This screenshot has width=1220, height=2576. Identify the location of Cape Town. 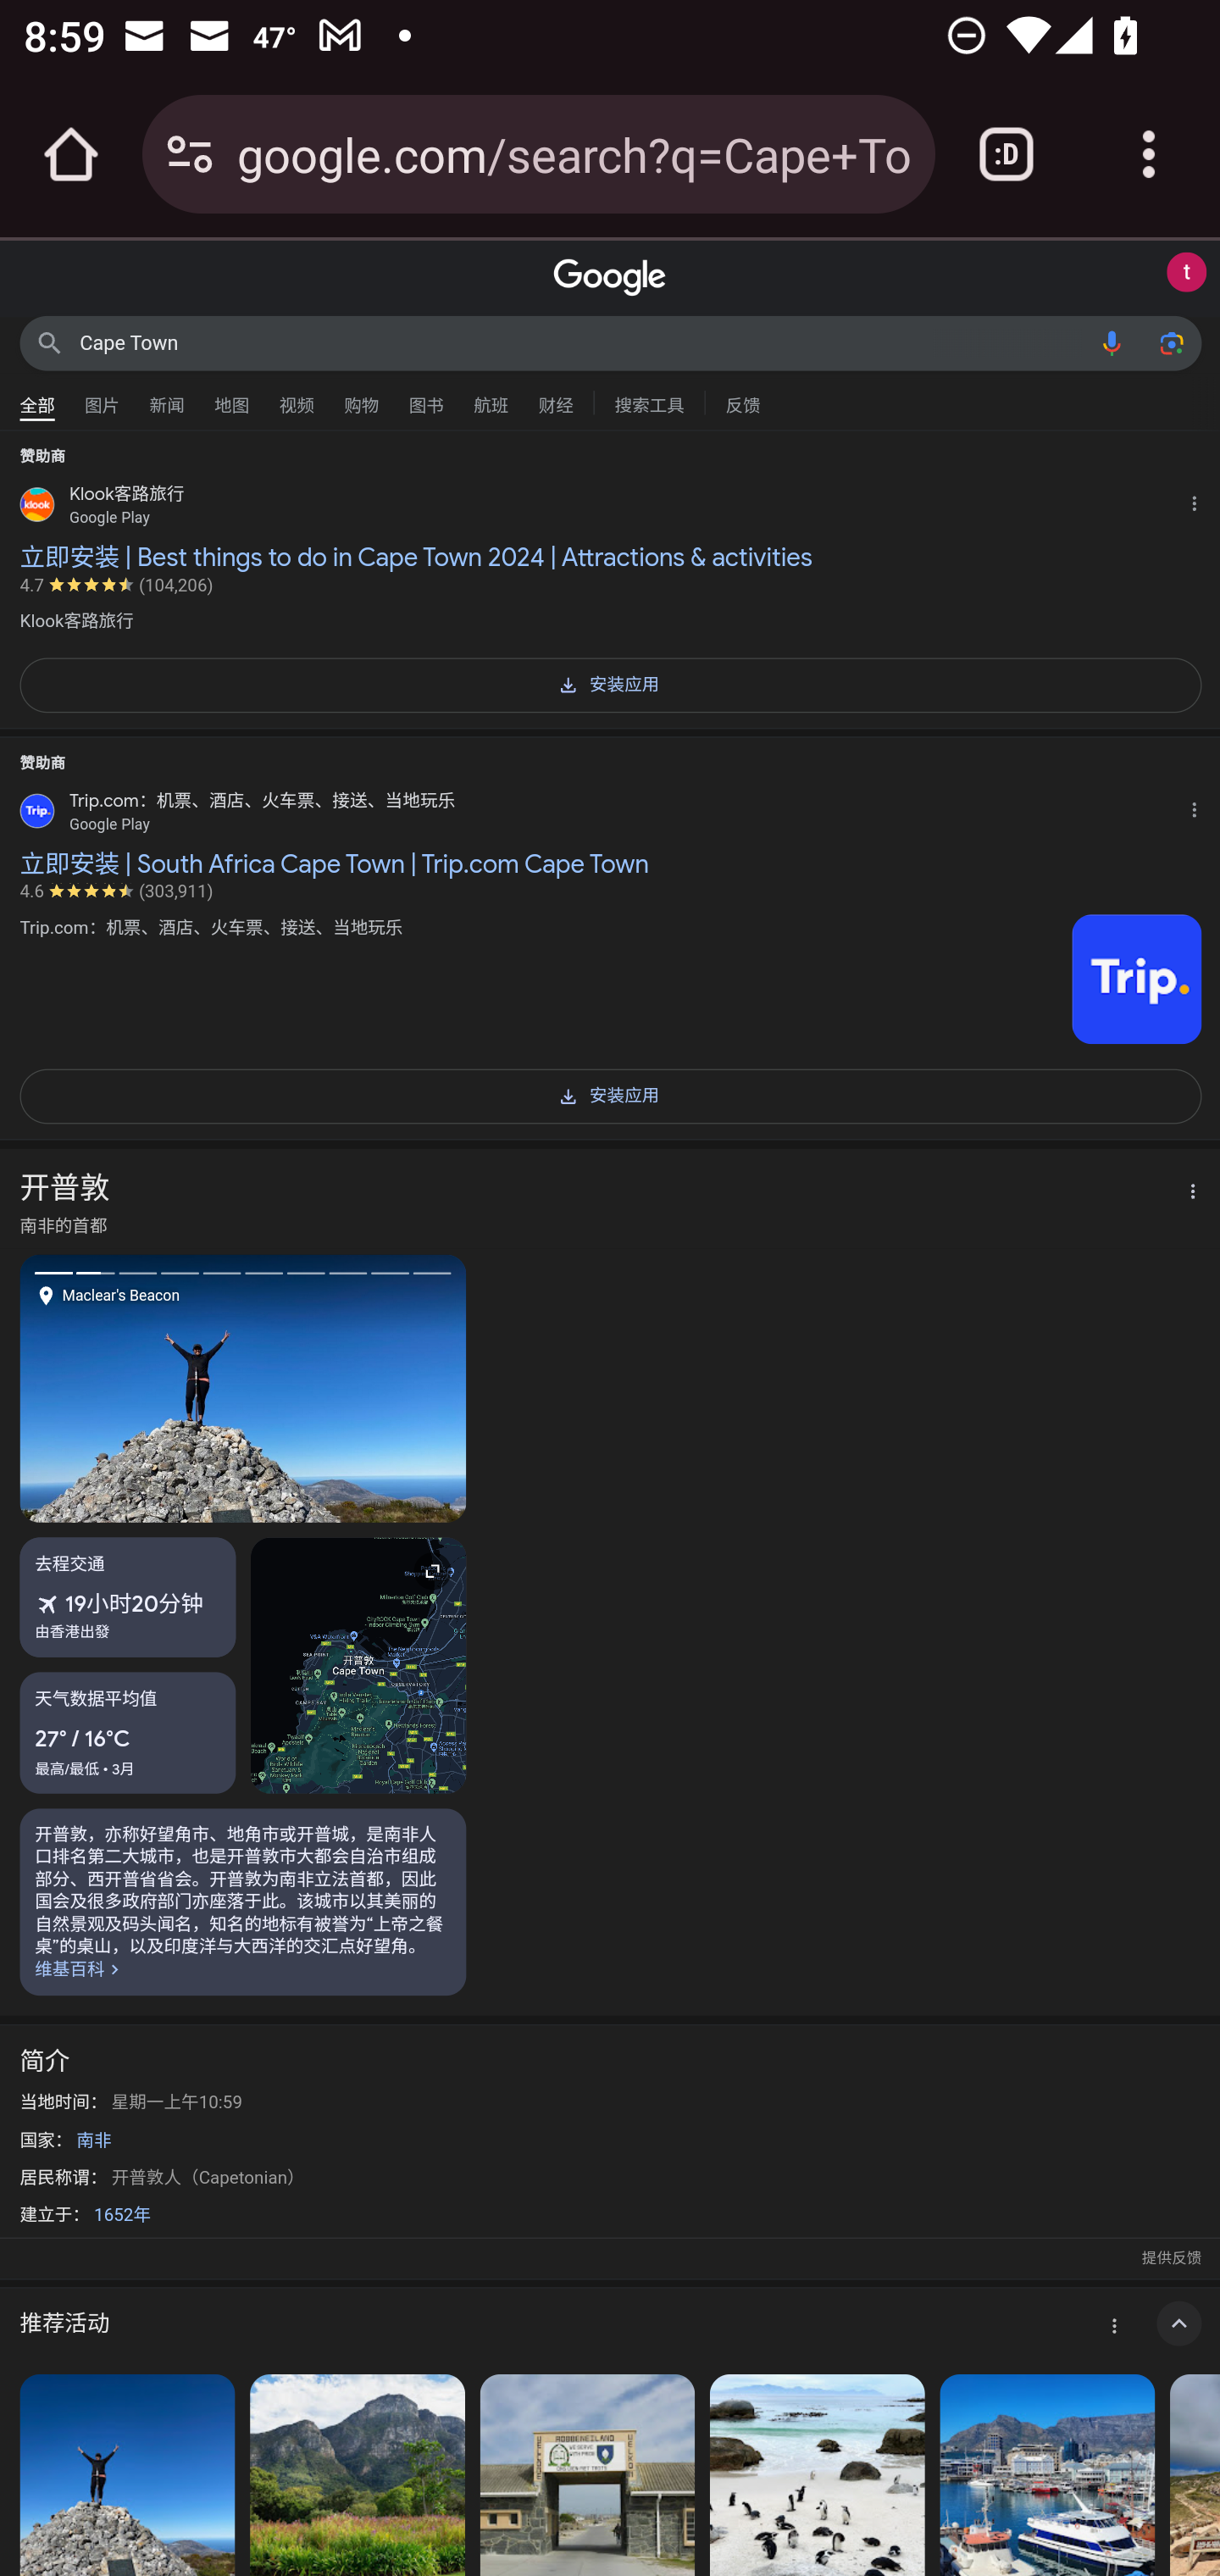
(581, 342).